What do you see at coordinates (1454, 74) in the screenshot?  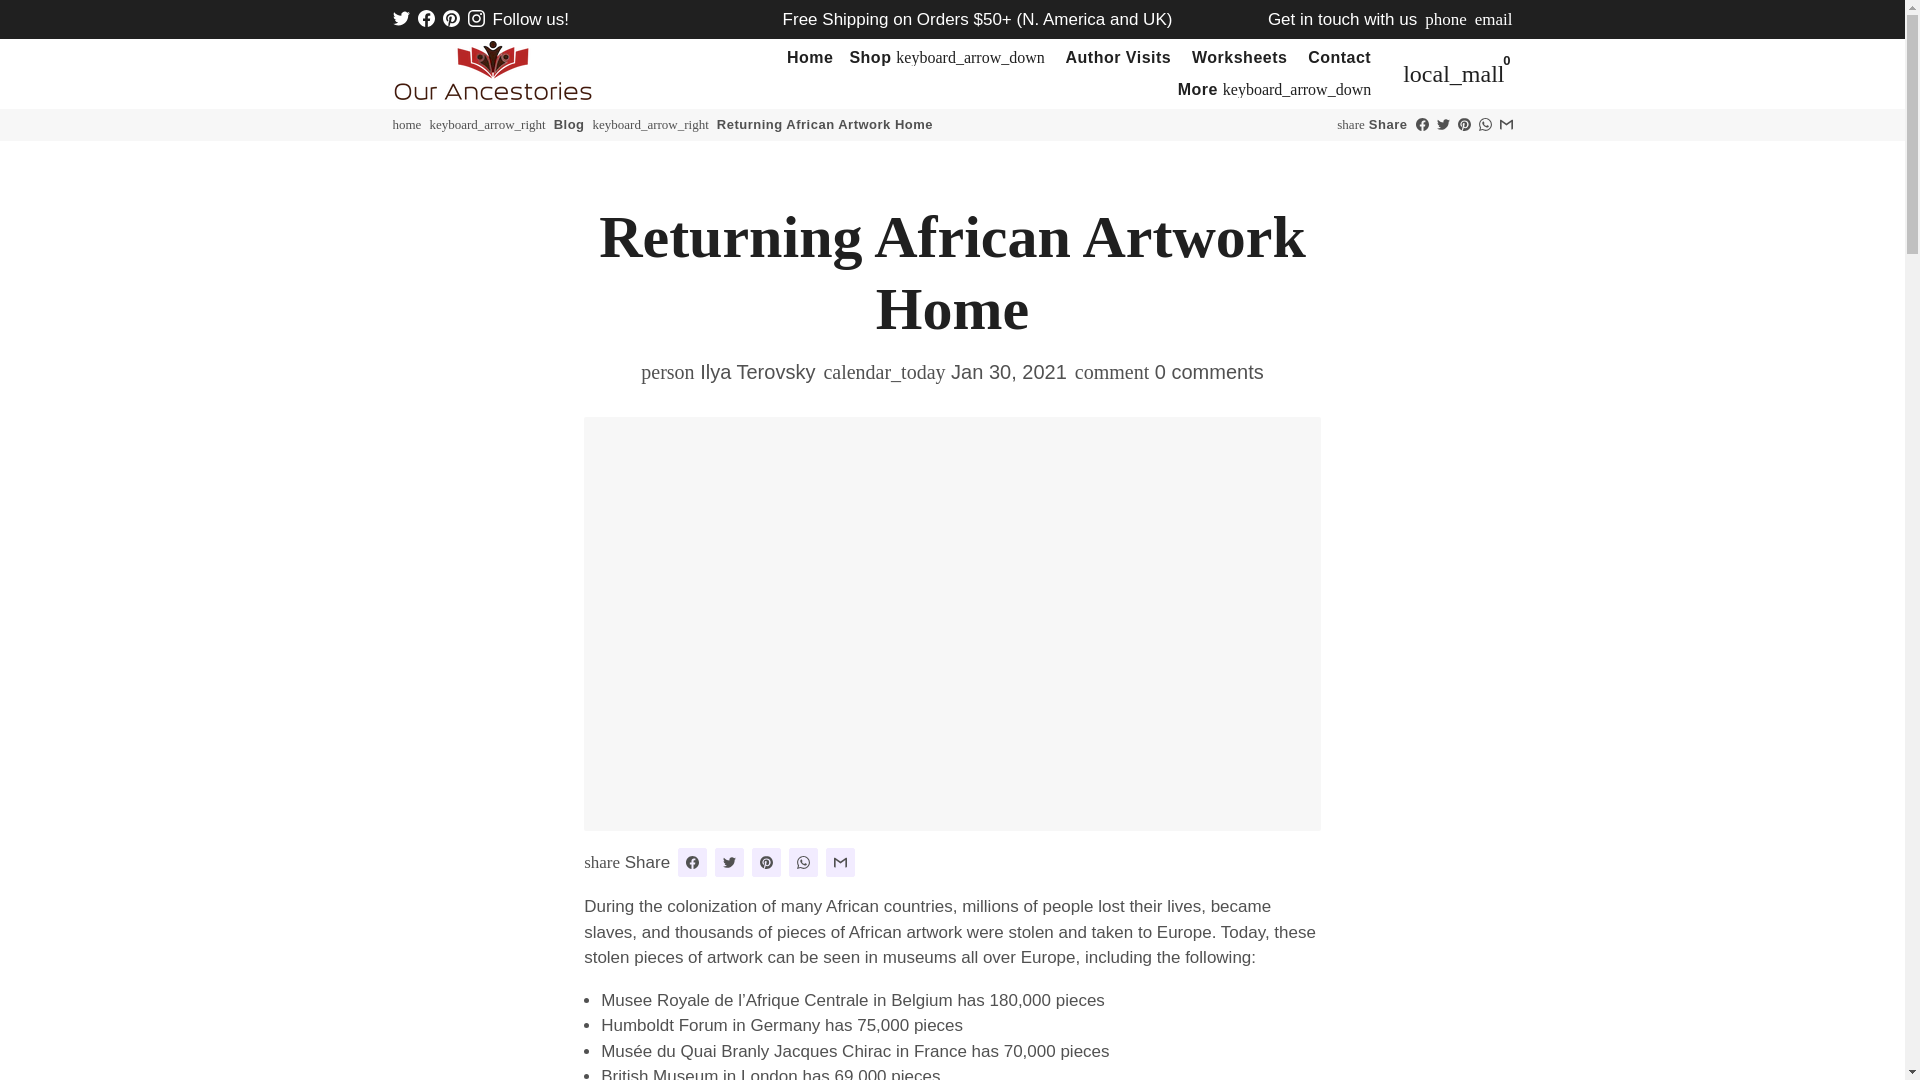 I see `Cart` at bounding box center [1454, 74].